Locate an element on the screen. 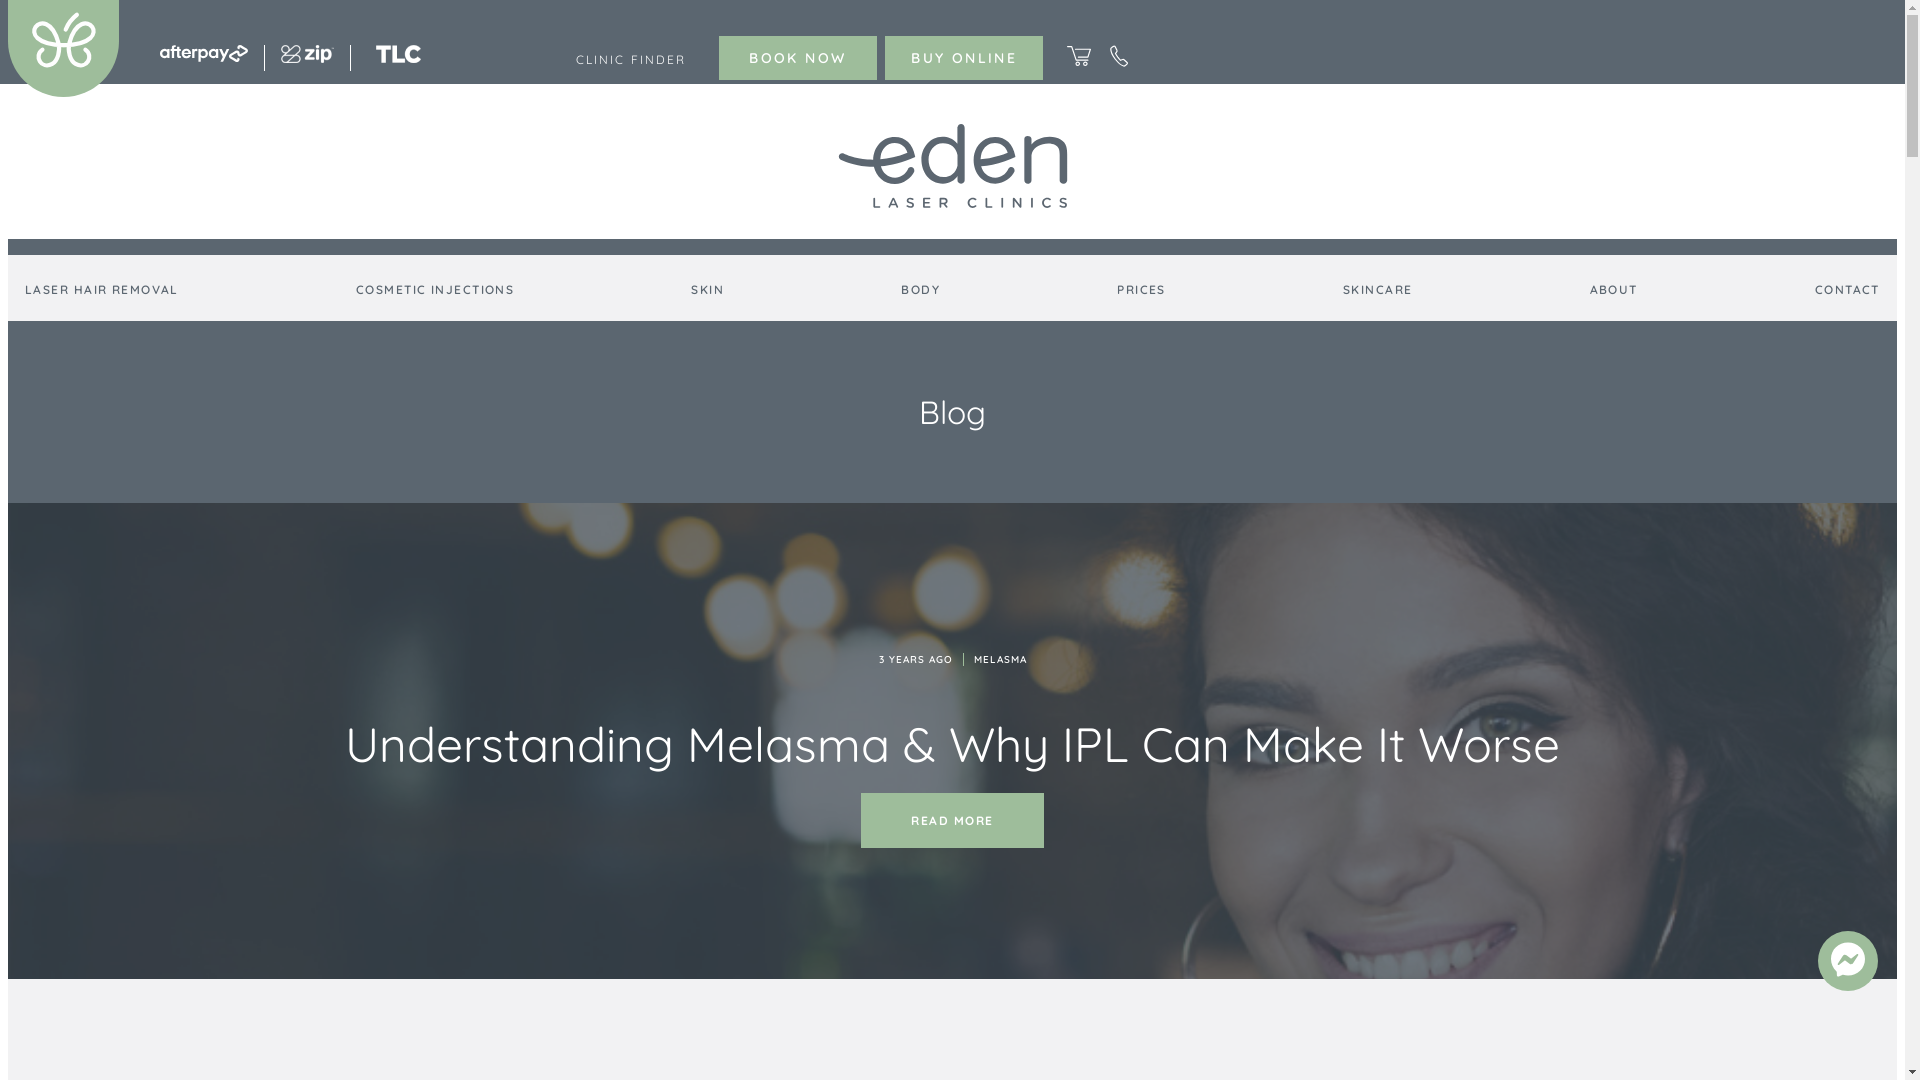  ABOUT is located at coordinates (1614, 292).